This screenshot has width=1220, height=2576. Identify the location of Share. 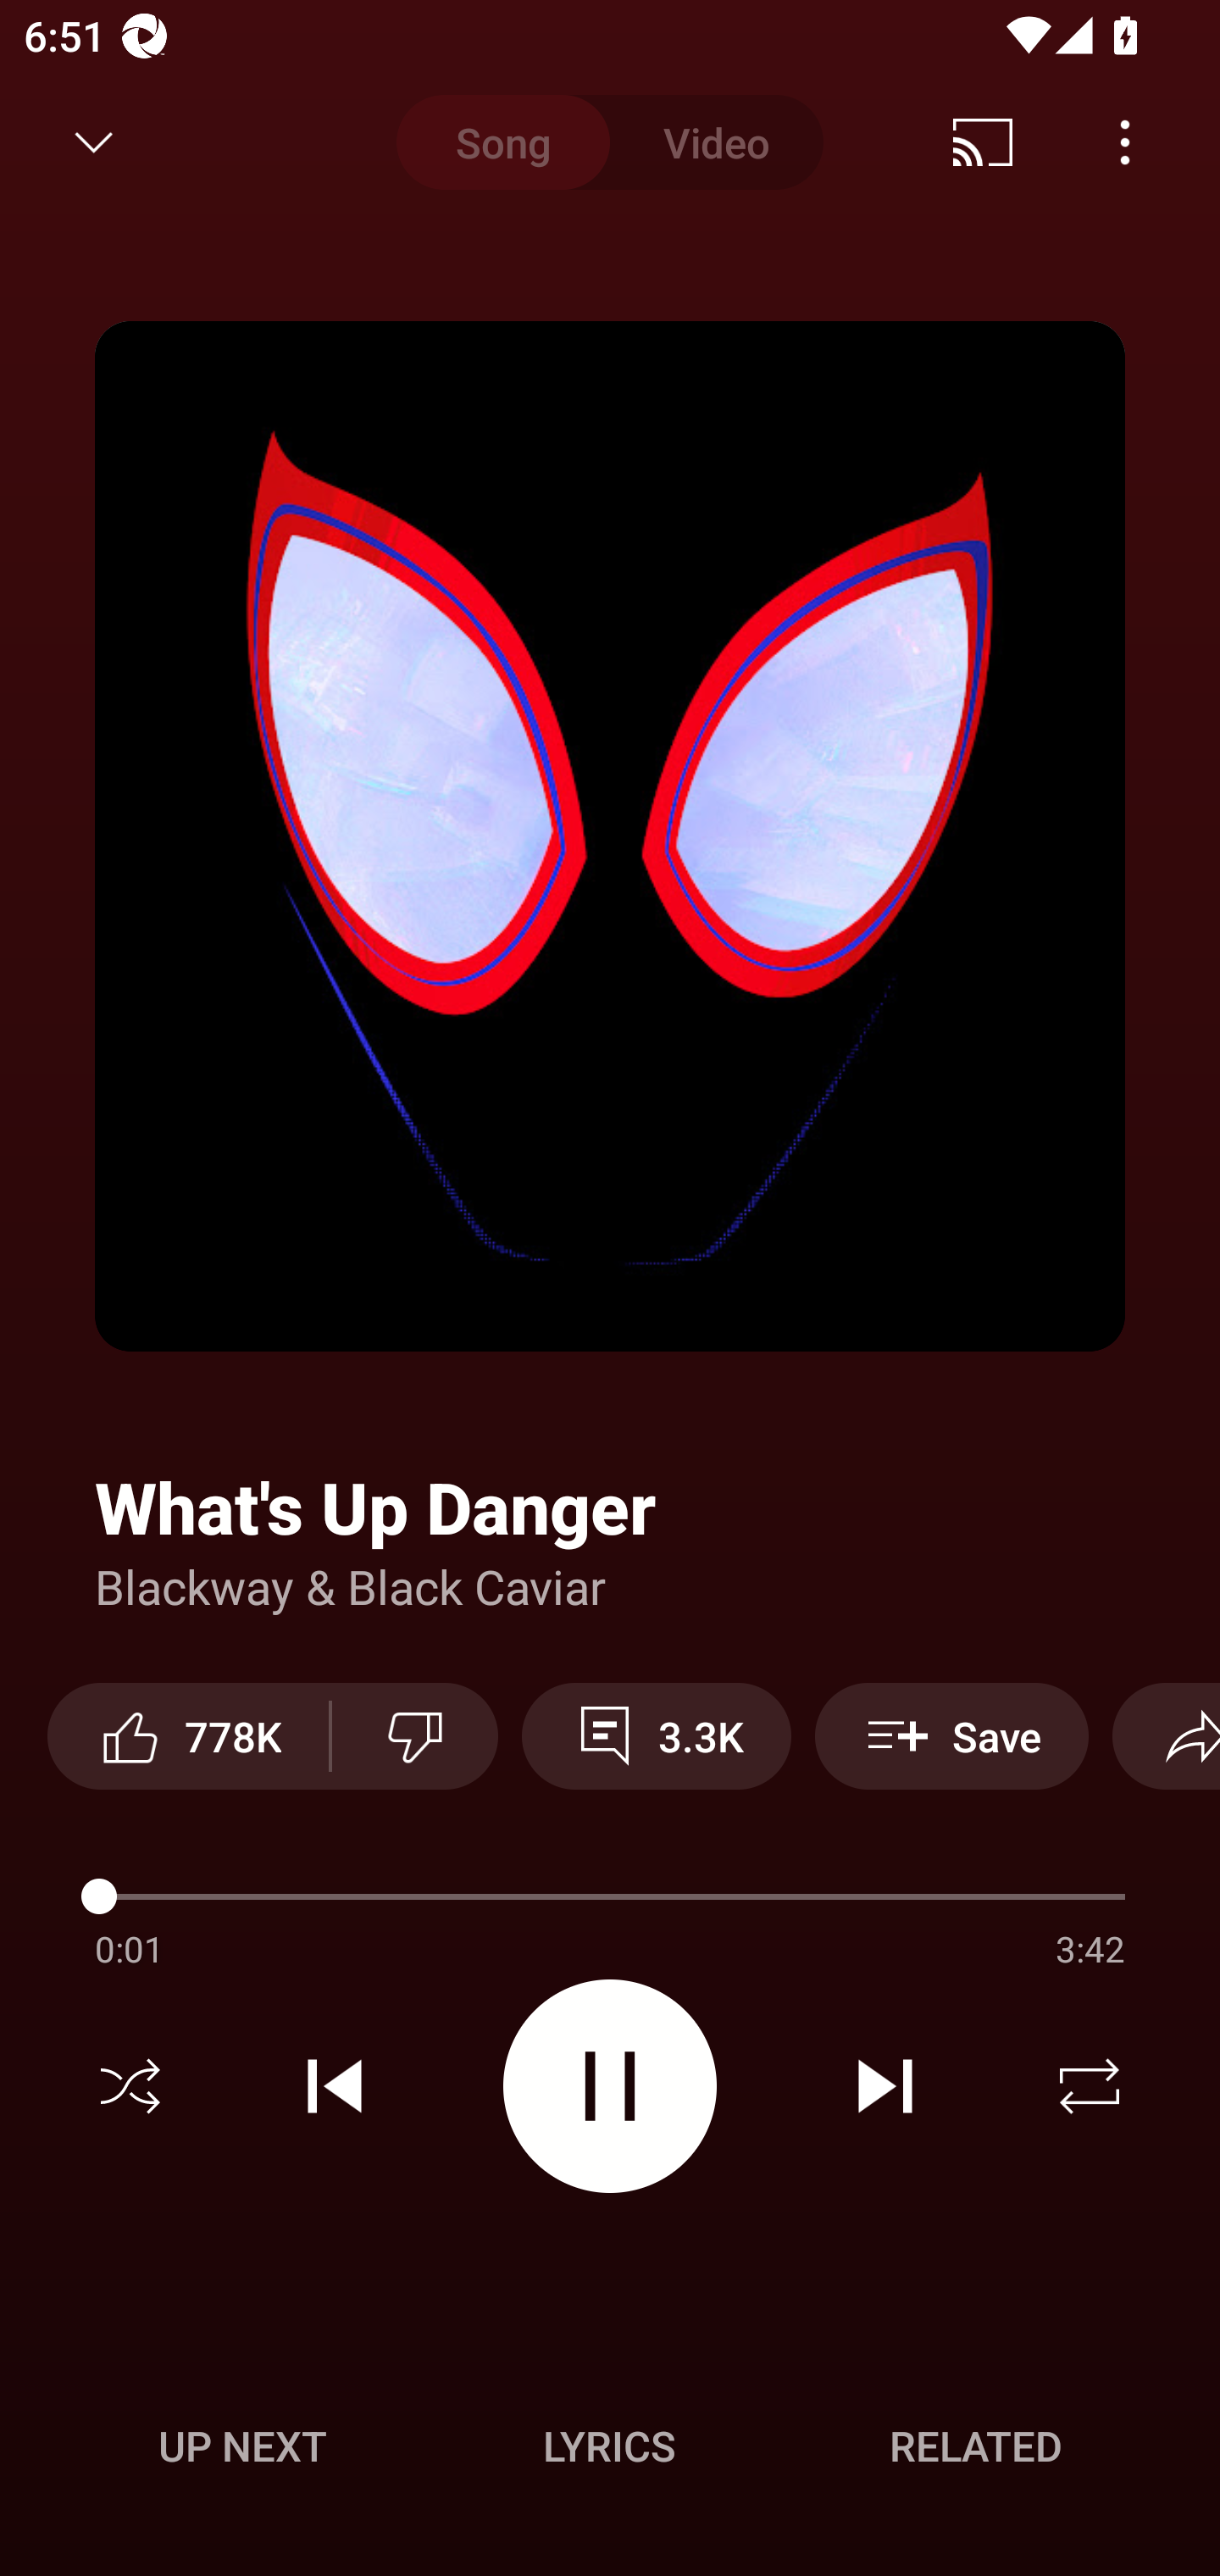
(1166, 1735).